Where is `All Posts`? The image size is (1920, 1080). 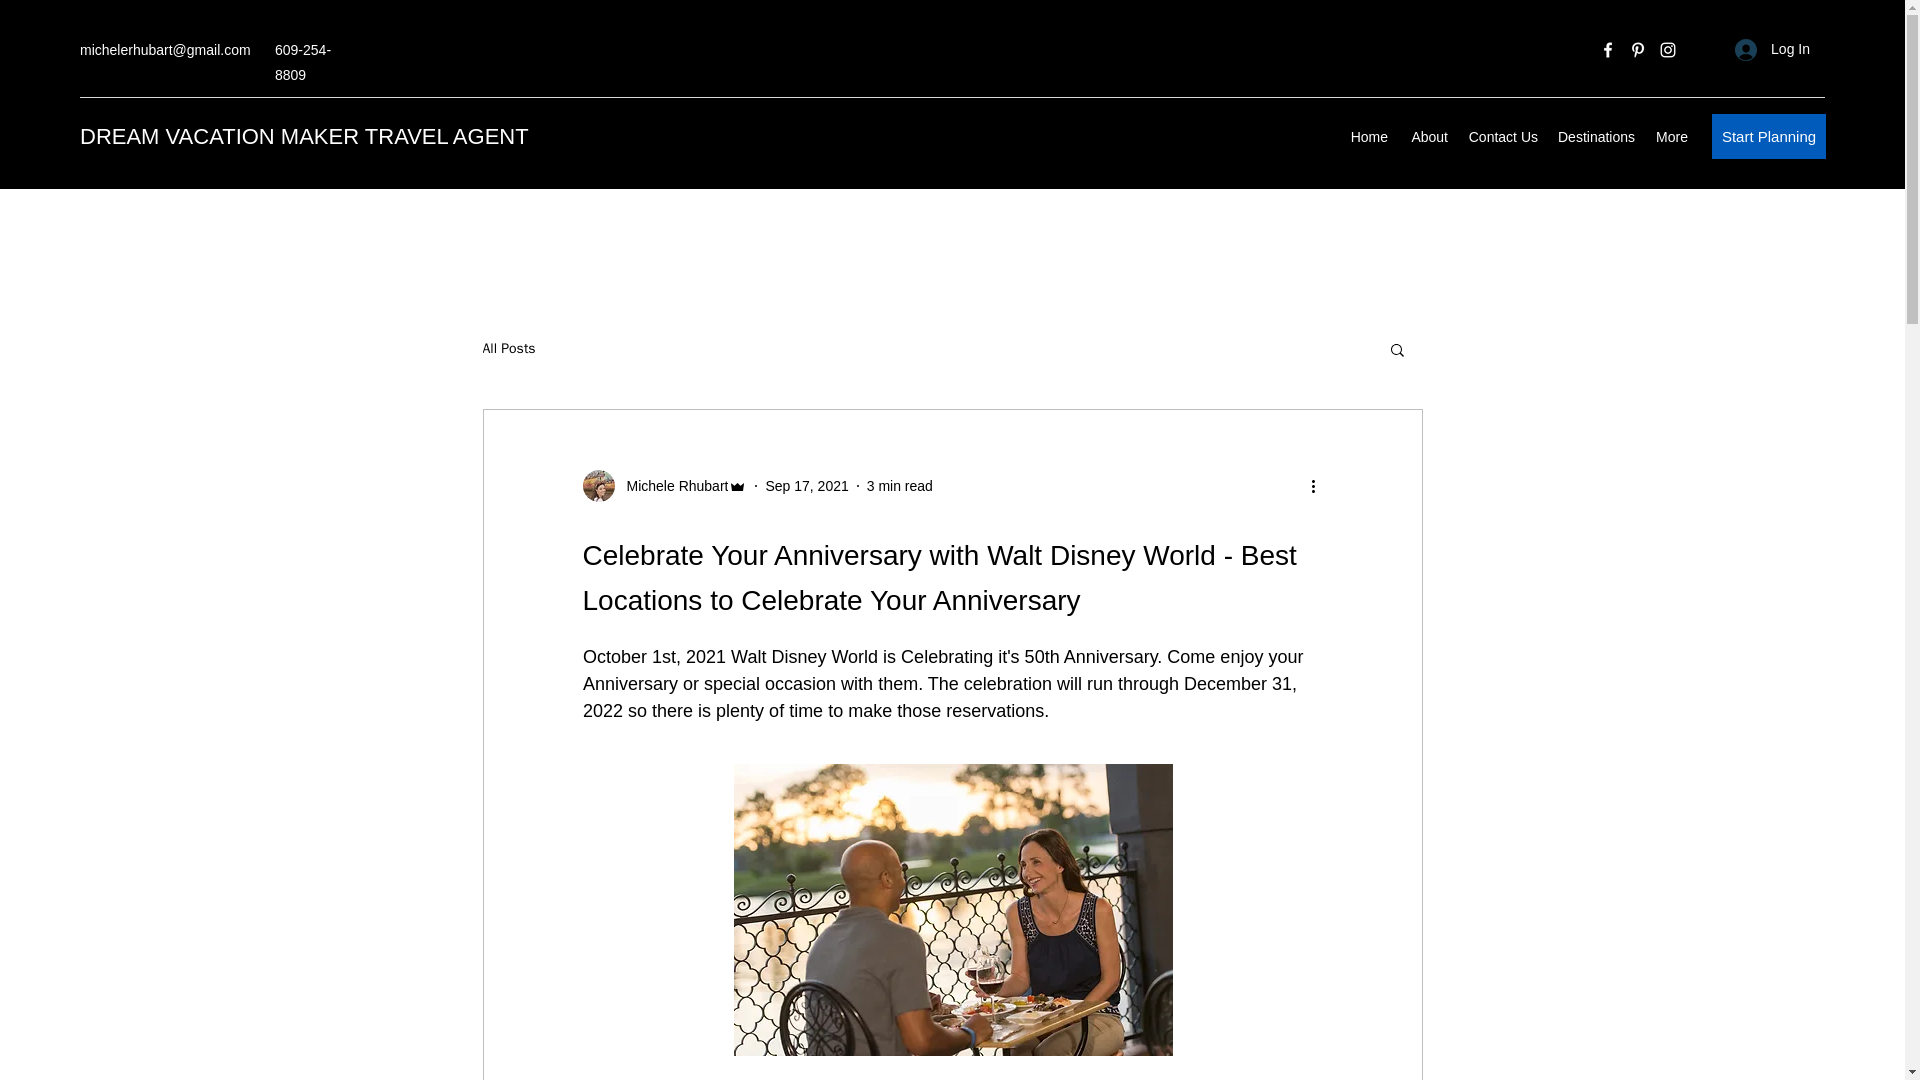
All Posts is located at coordinates (508, 348).